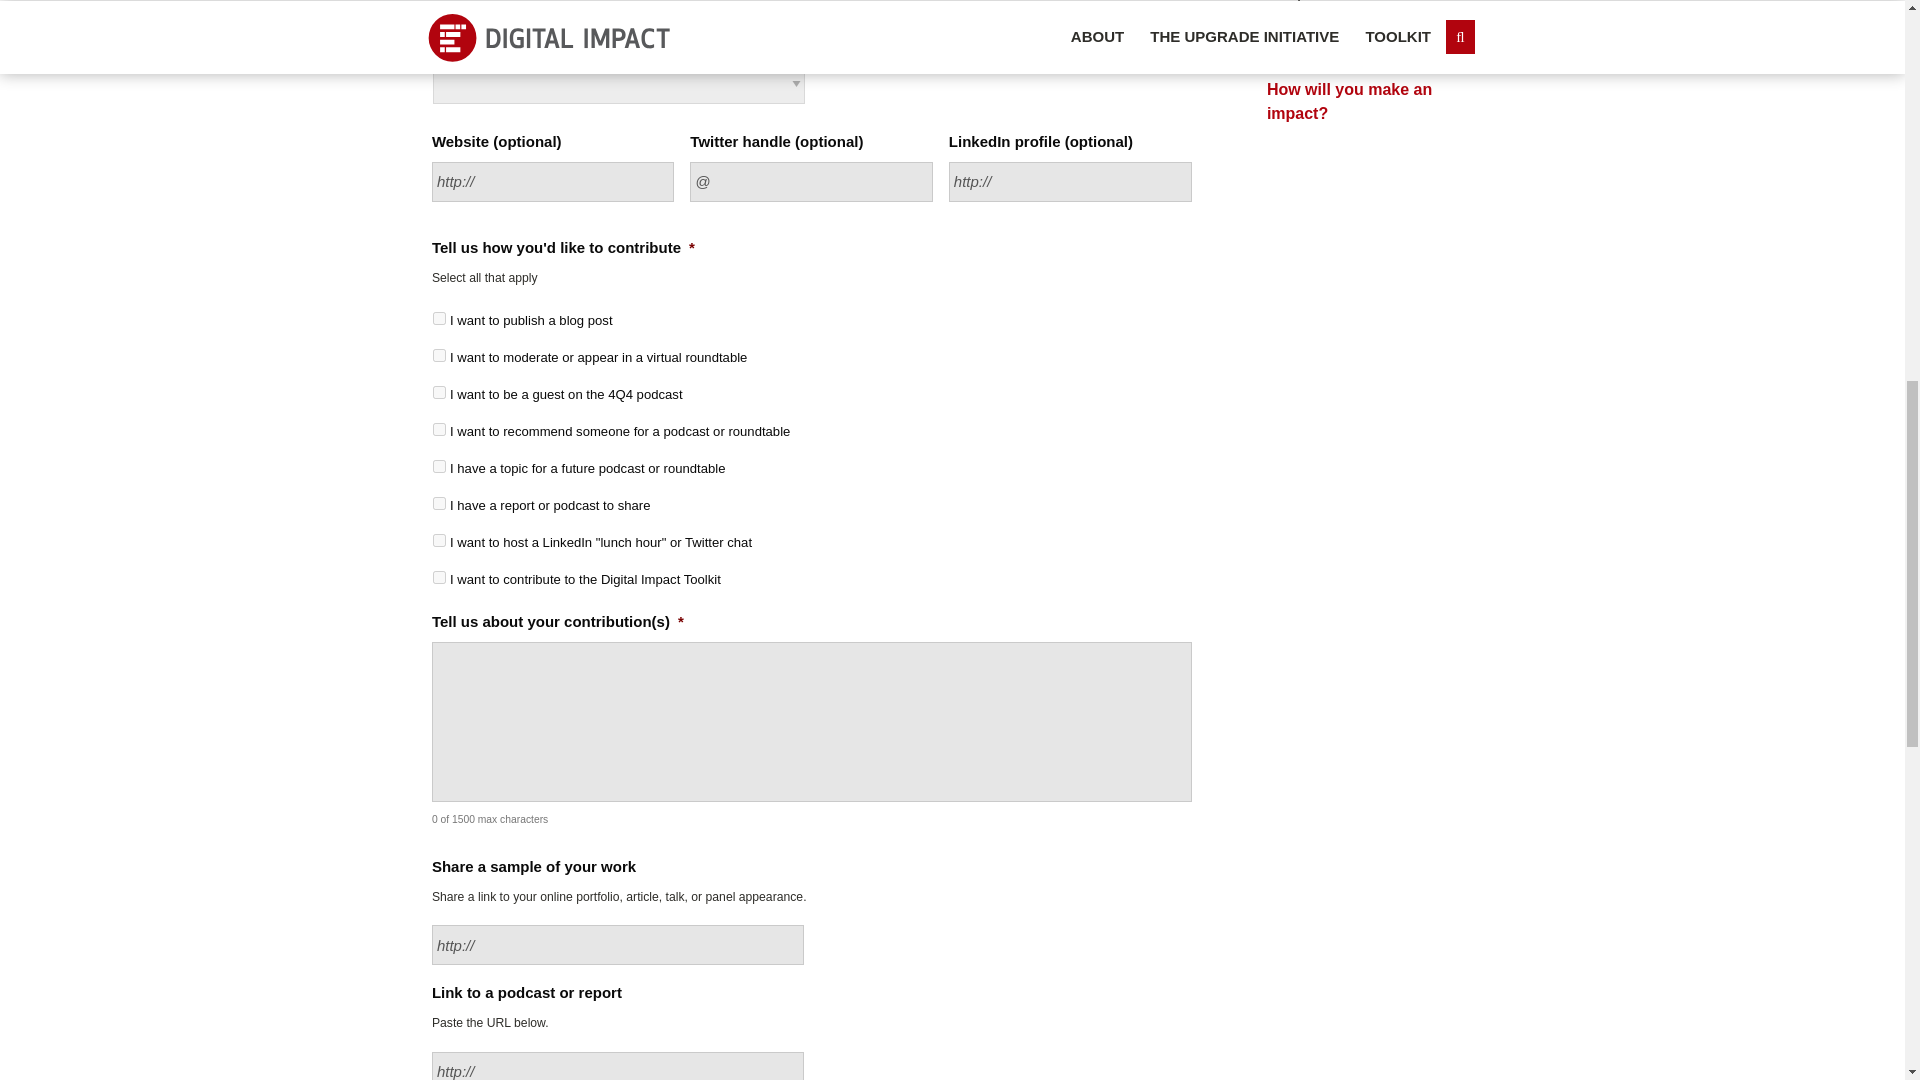  Describe the element at coordinates (439, 318) in the screenshot. I see `I want to publish a blog post` at that location.